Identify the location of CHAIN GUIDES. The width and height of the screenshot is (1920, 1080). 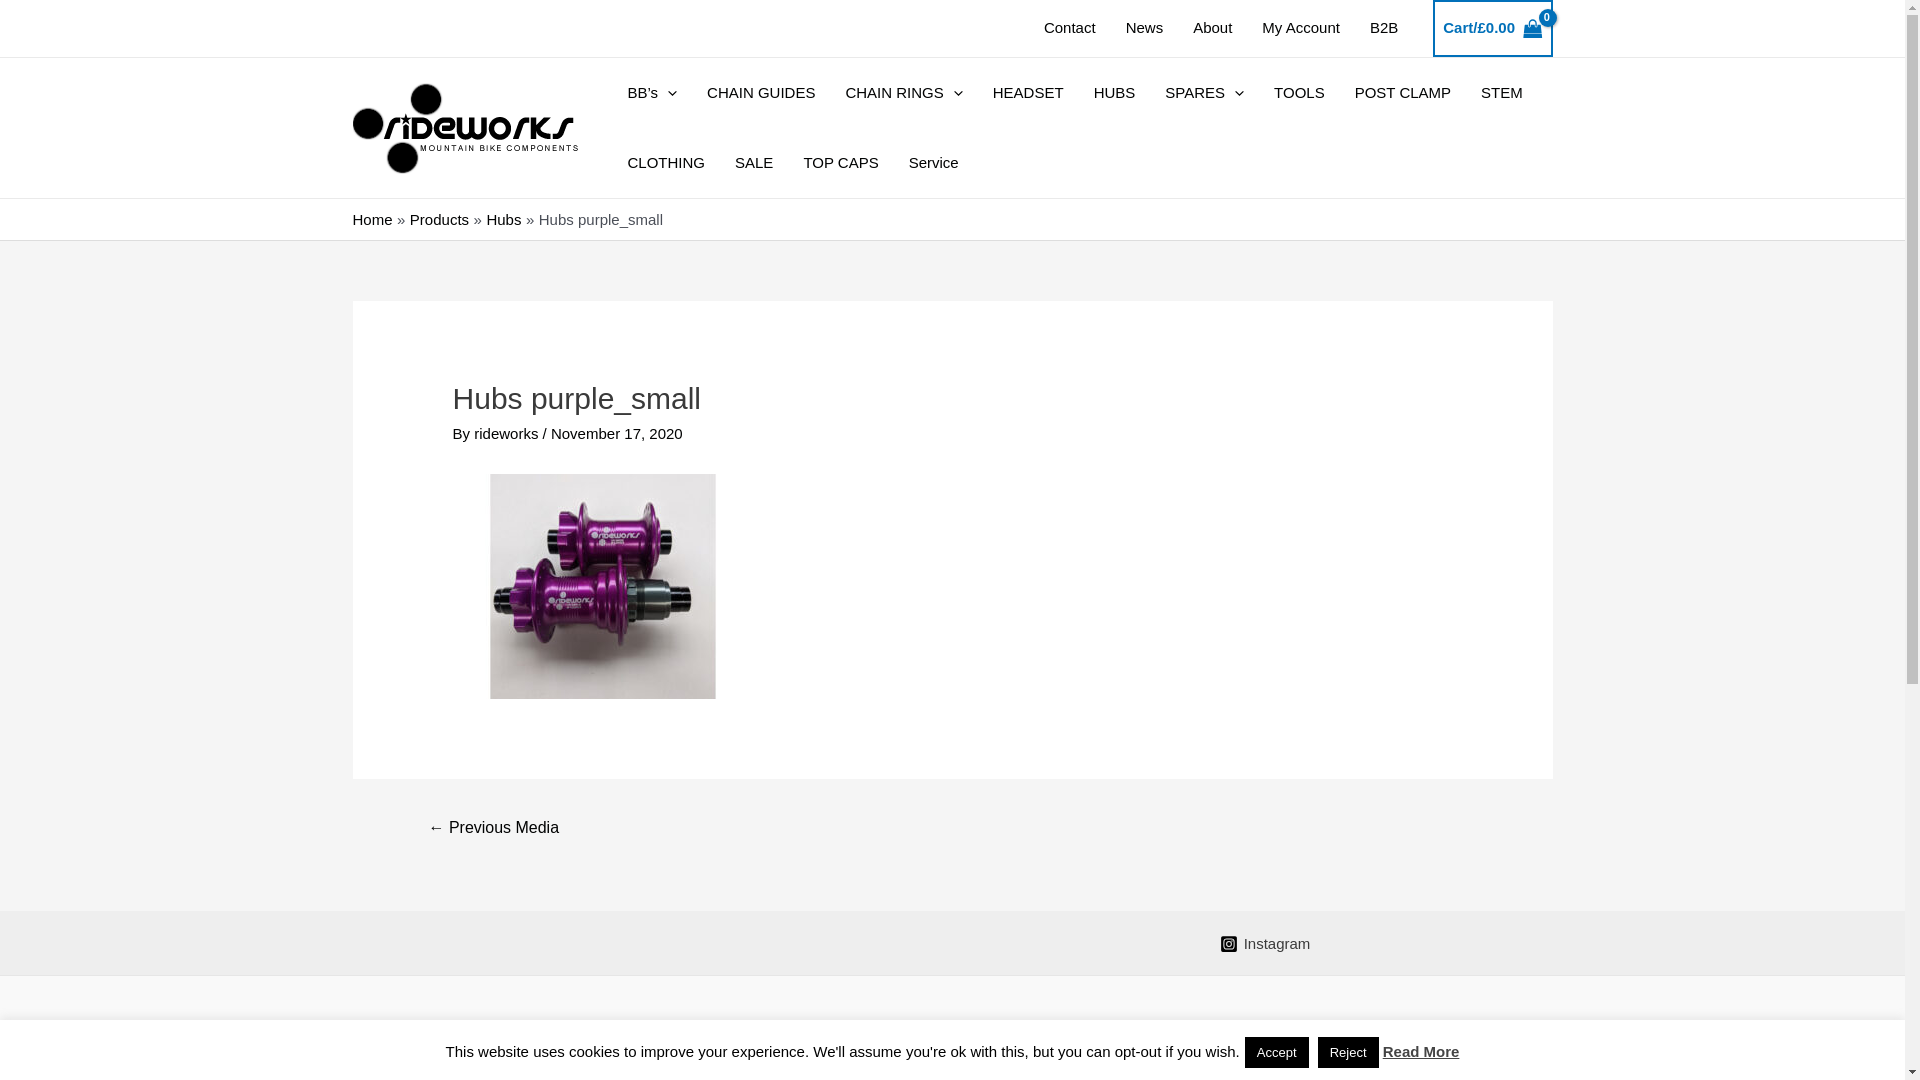
(761, 93).